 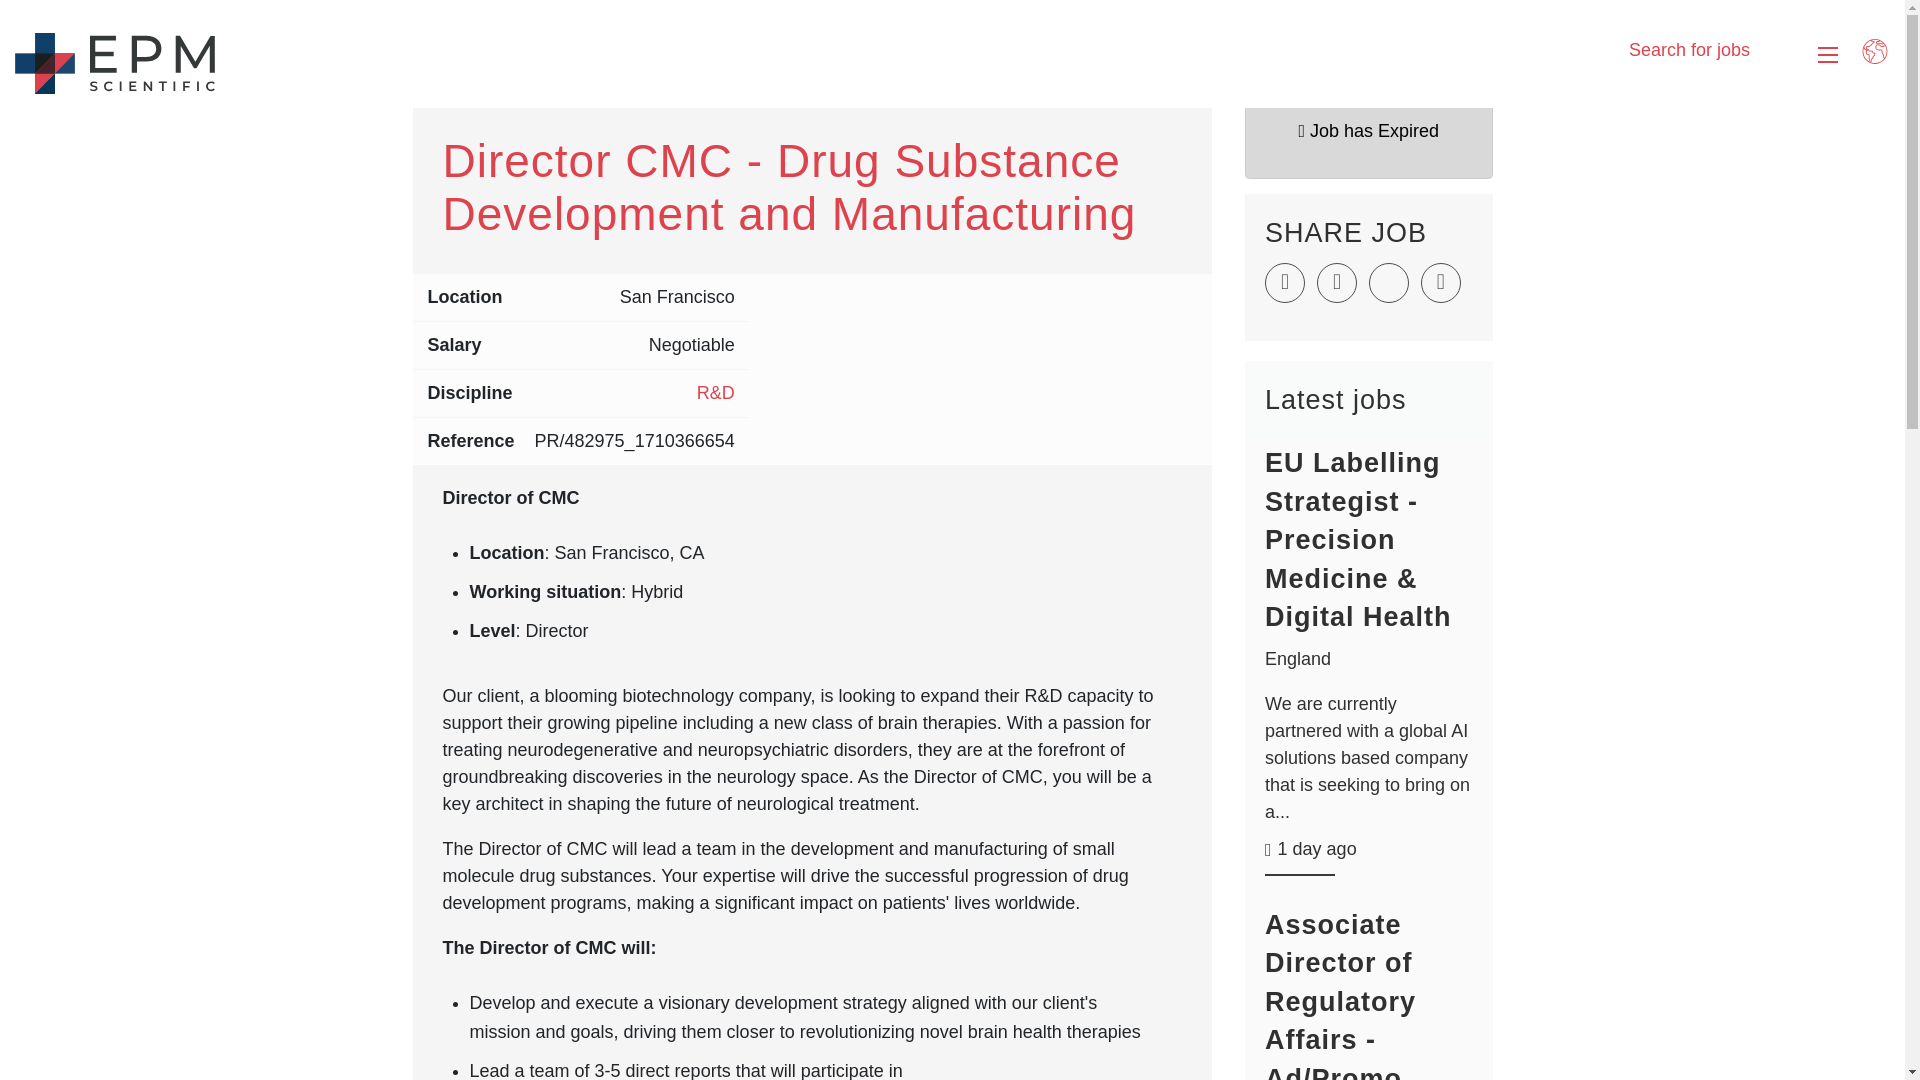 I want to click on Go to the Homepage, so click(x=104, y=822).